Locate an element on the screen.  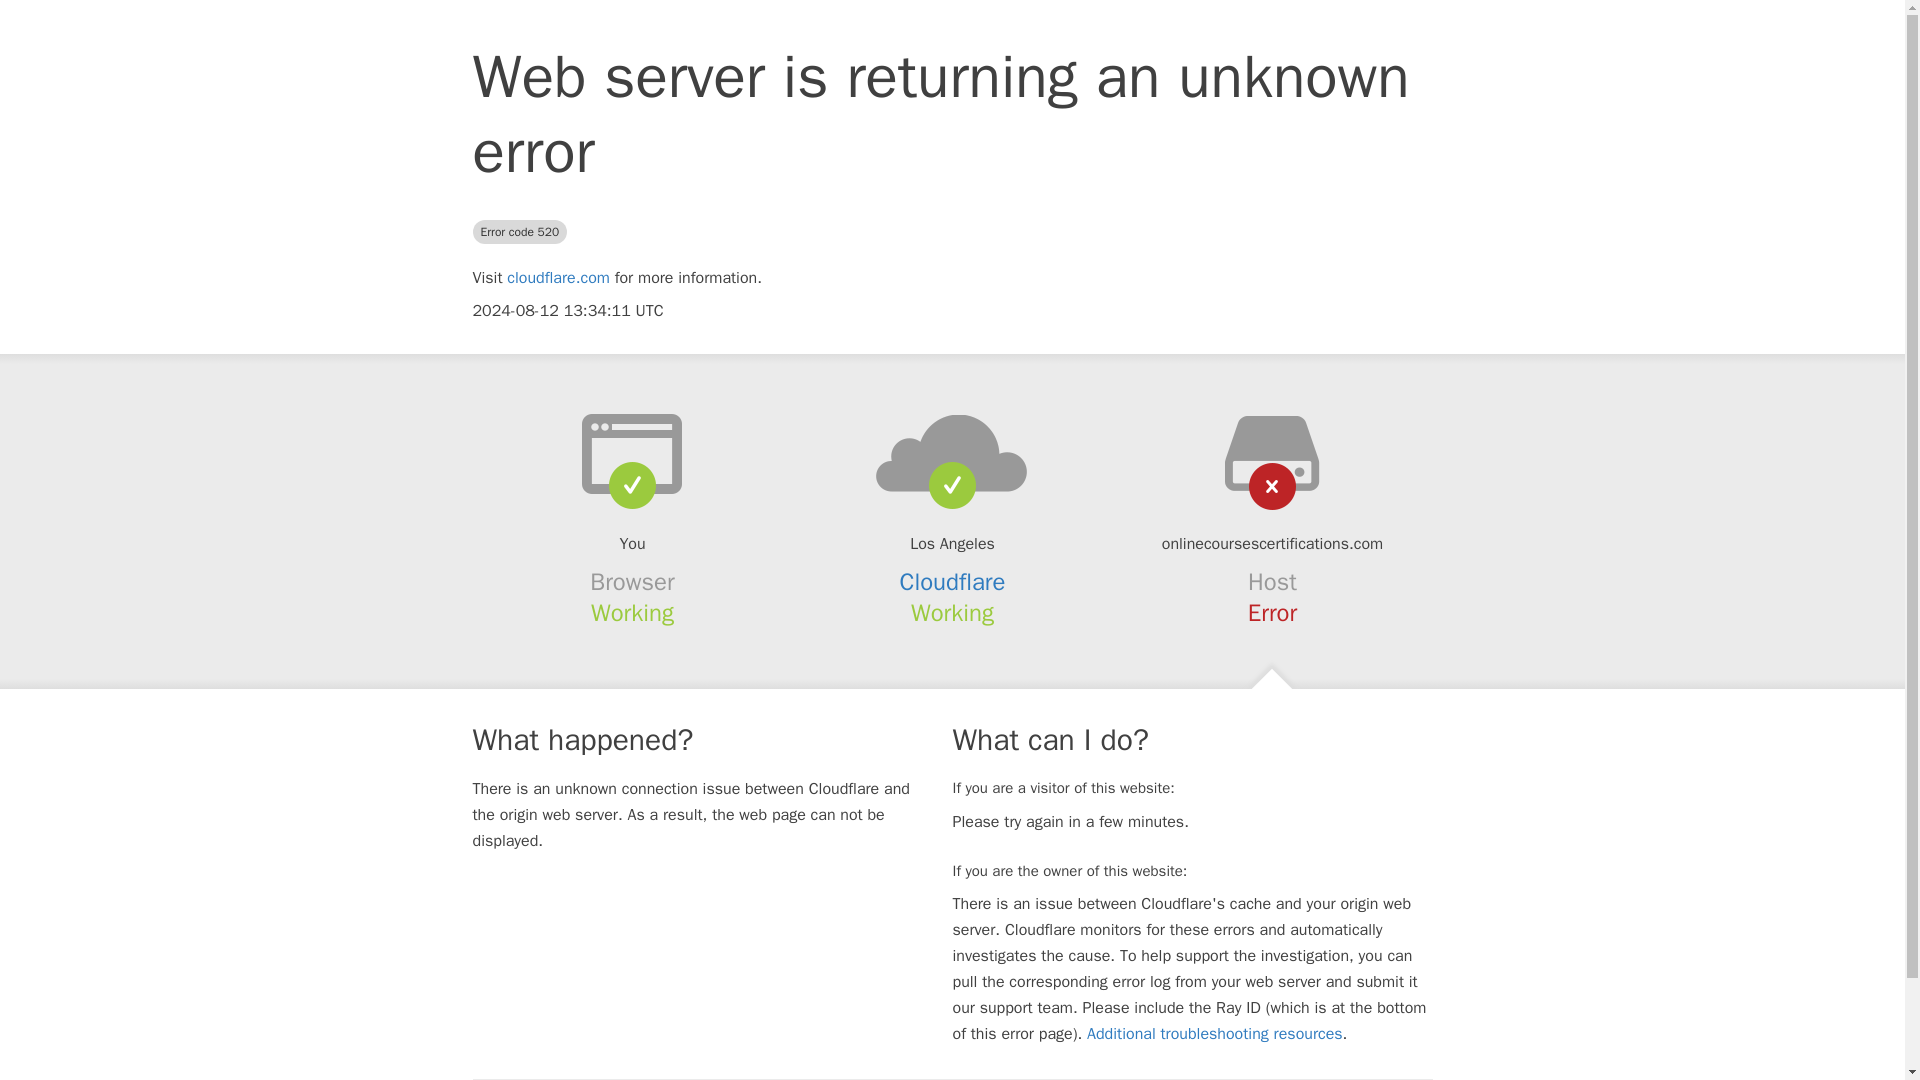
cloudflare.com is located at coordinates (558, 278).